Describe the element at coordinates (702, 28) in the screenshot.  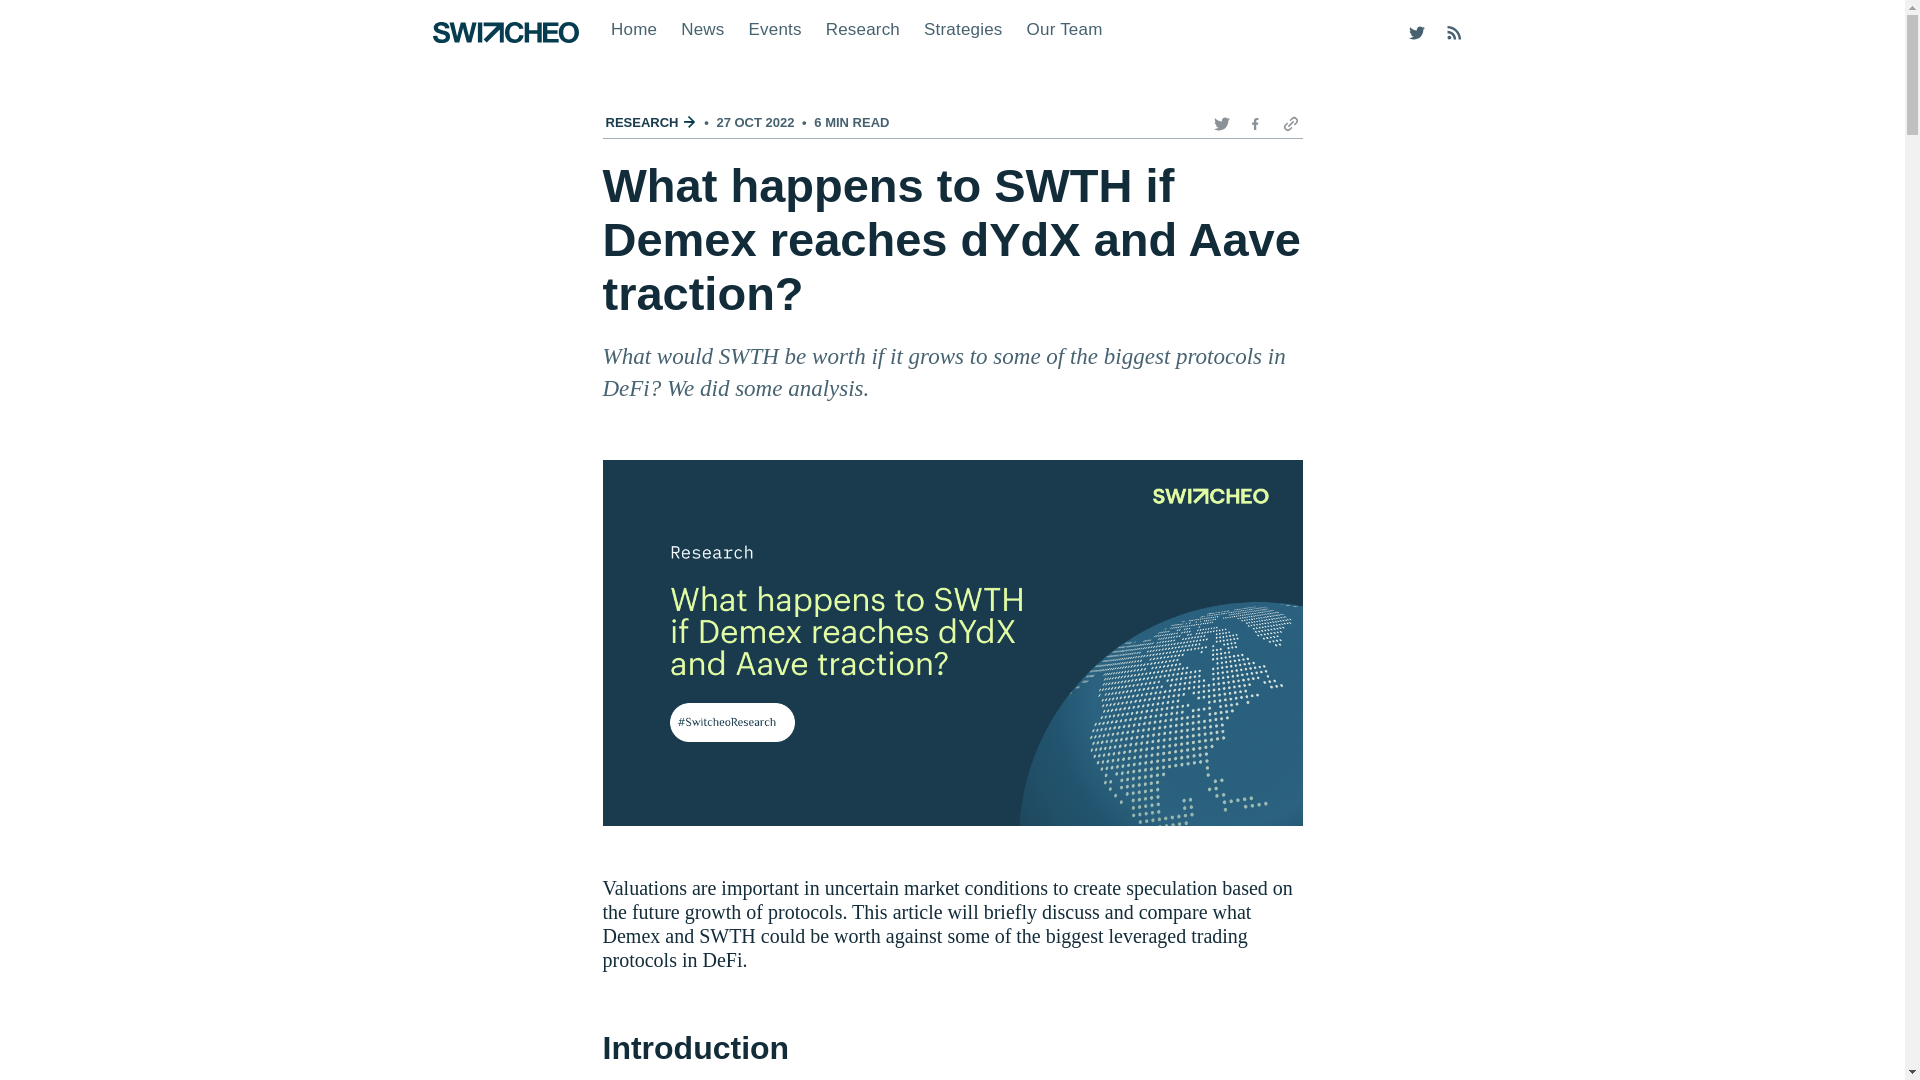
I see `News` at that location.